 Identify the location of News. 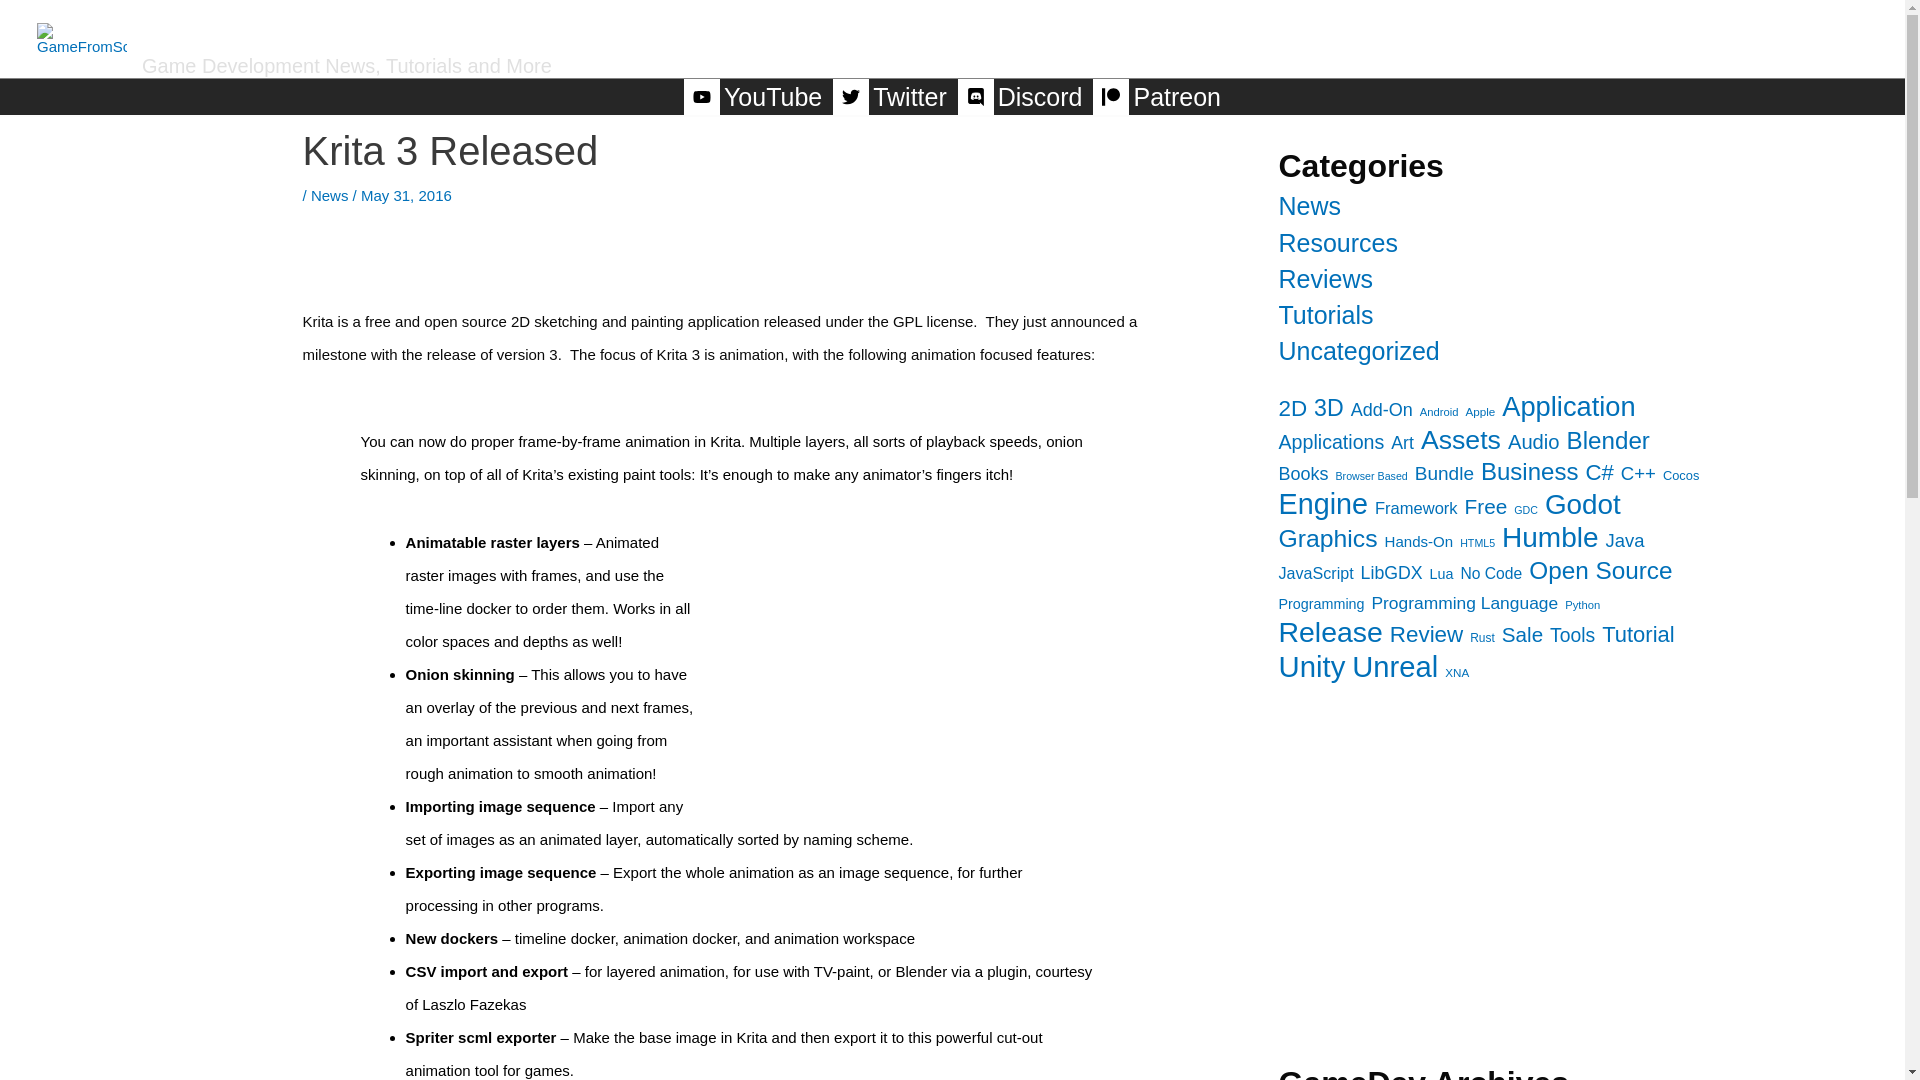
(1309, 206).